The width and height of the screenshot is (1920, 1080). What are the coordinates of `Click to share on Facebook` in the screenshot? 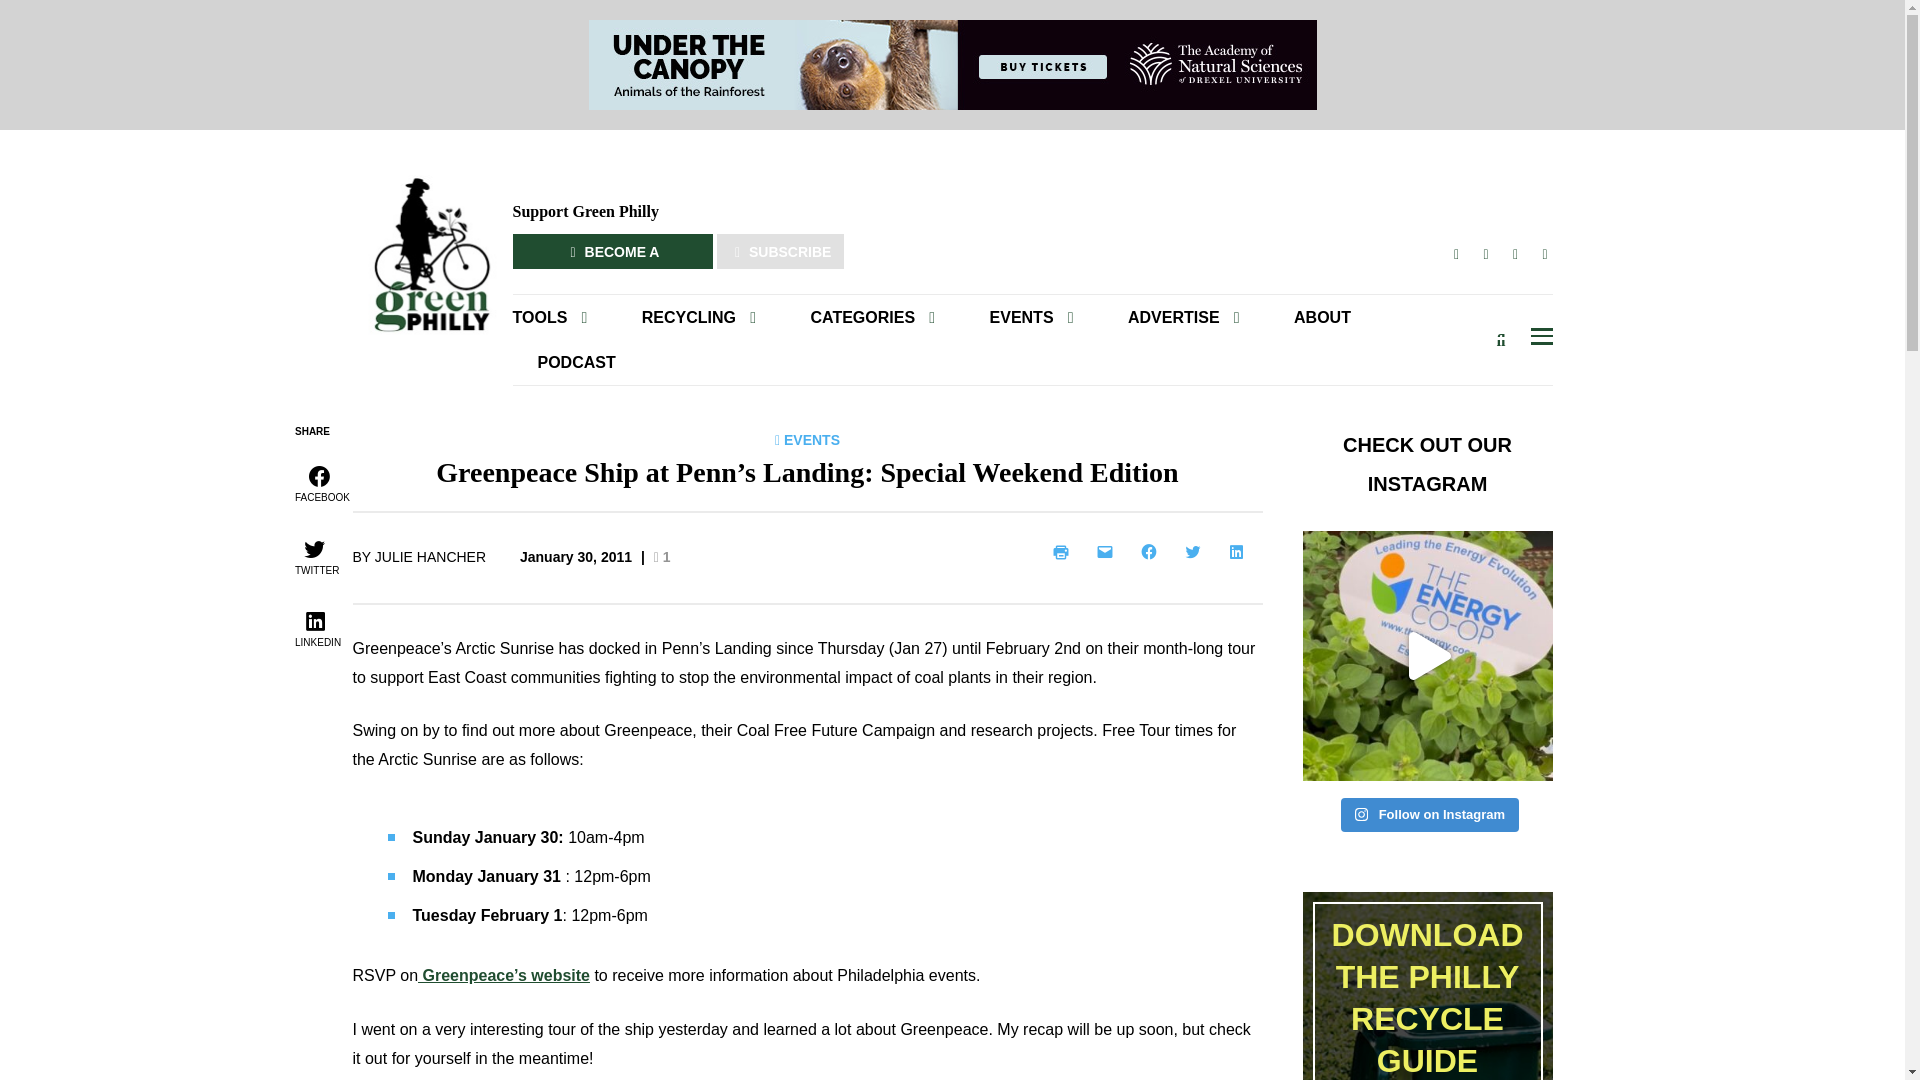 It's located at (1152, 552).